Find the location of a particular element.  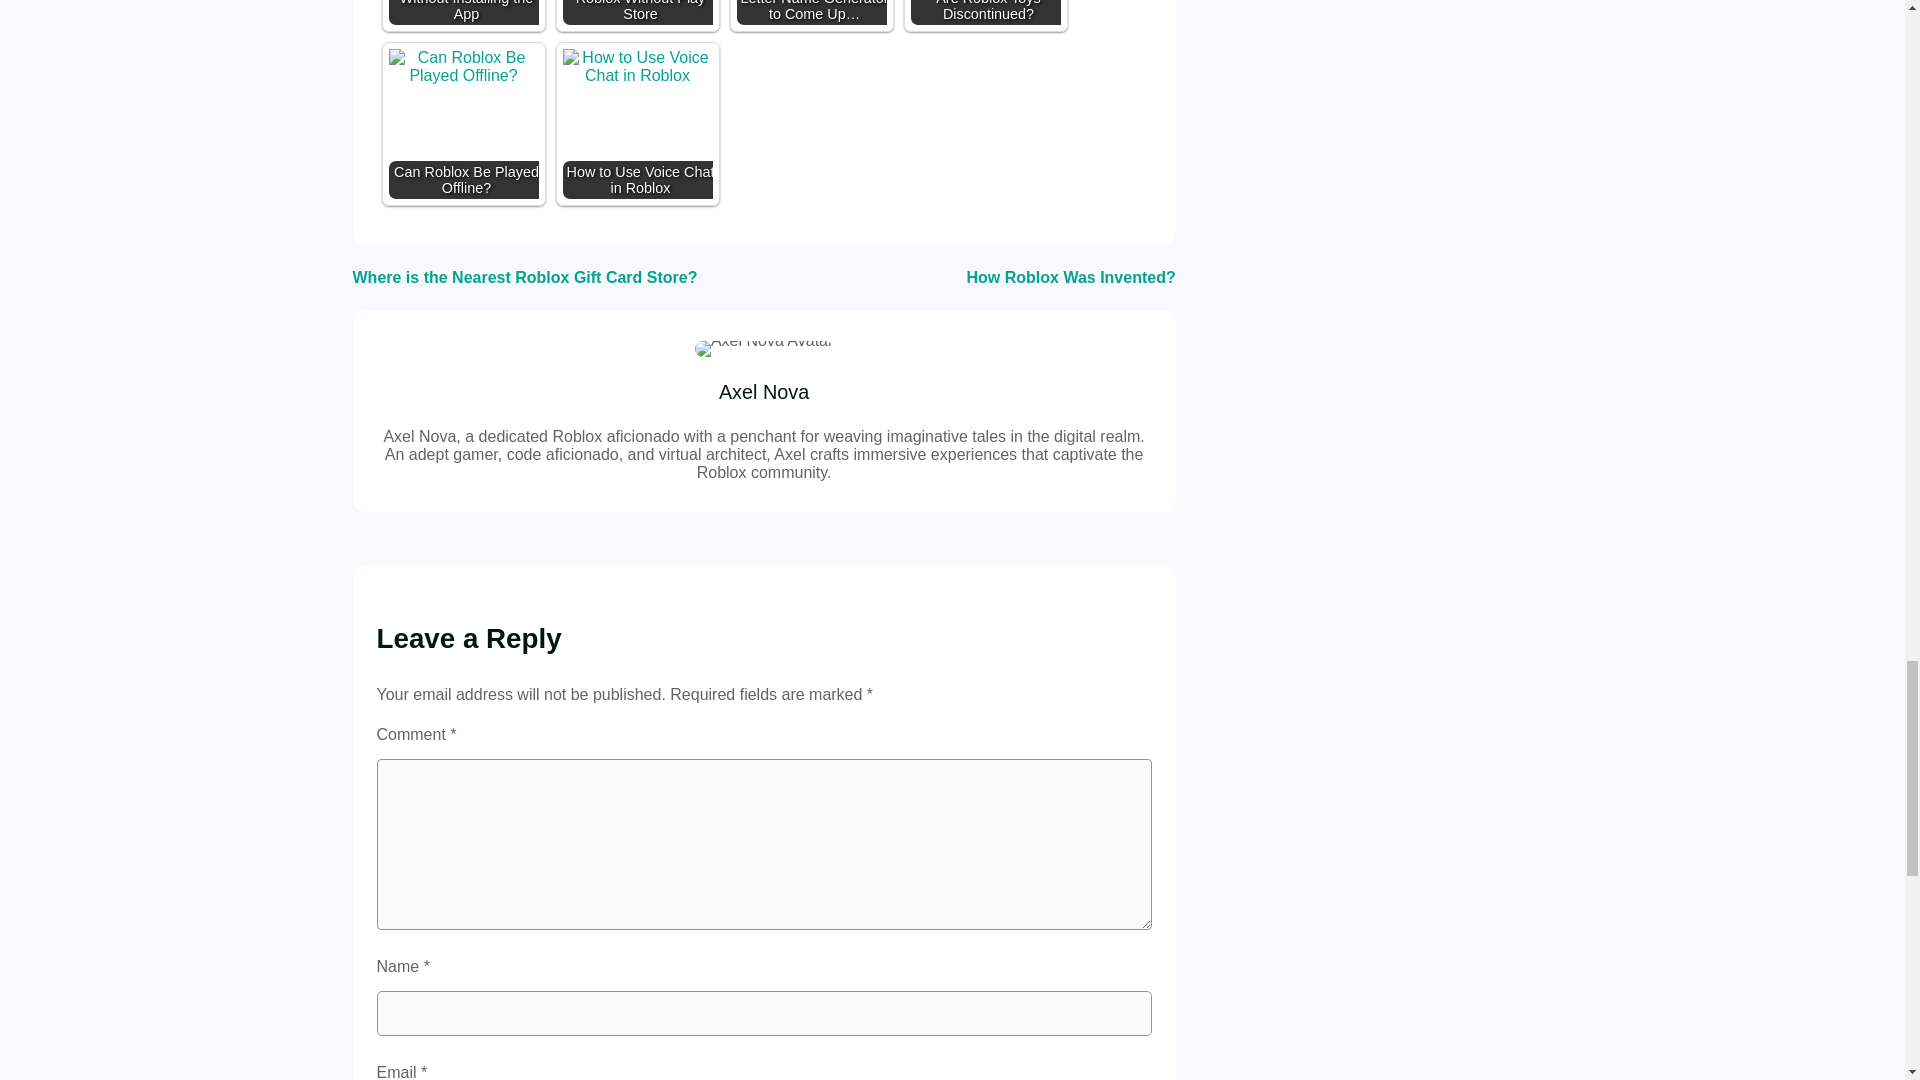

Are Roblox Toys Discontinued? is located at coordinates (984, 12).